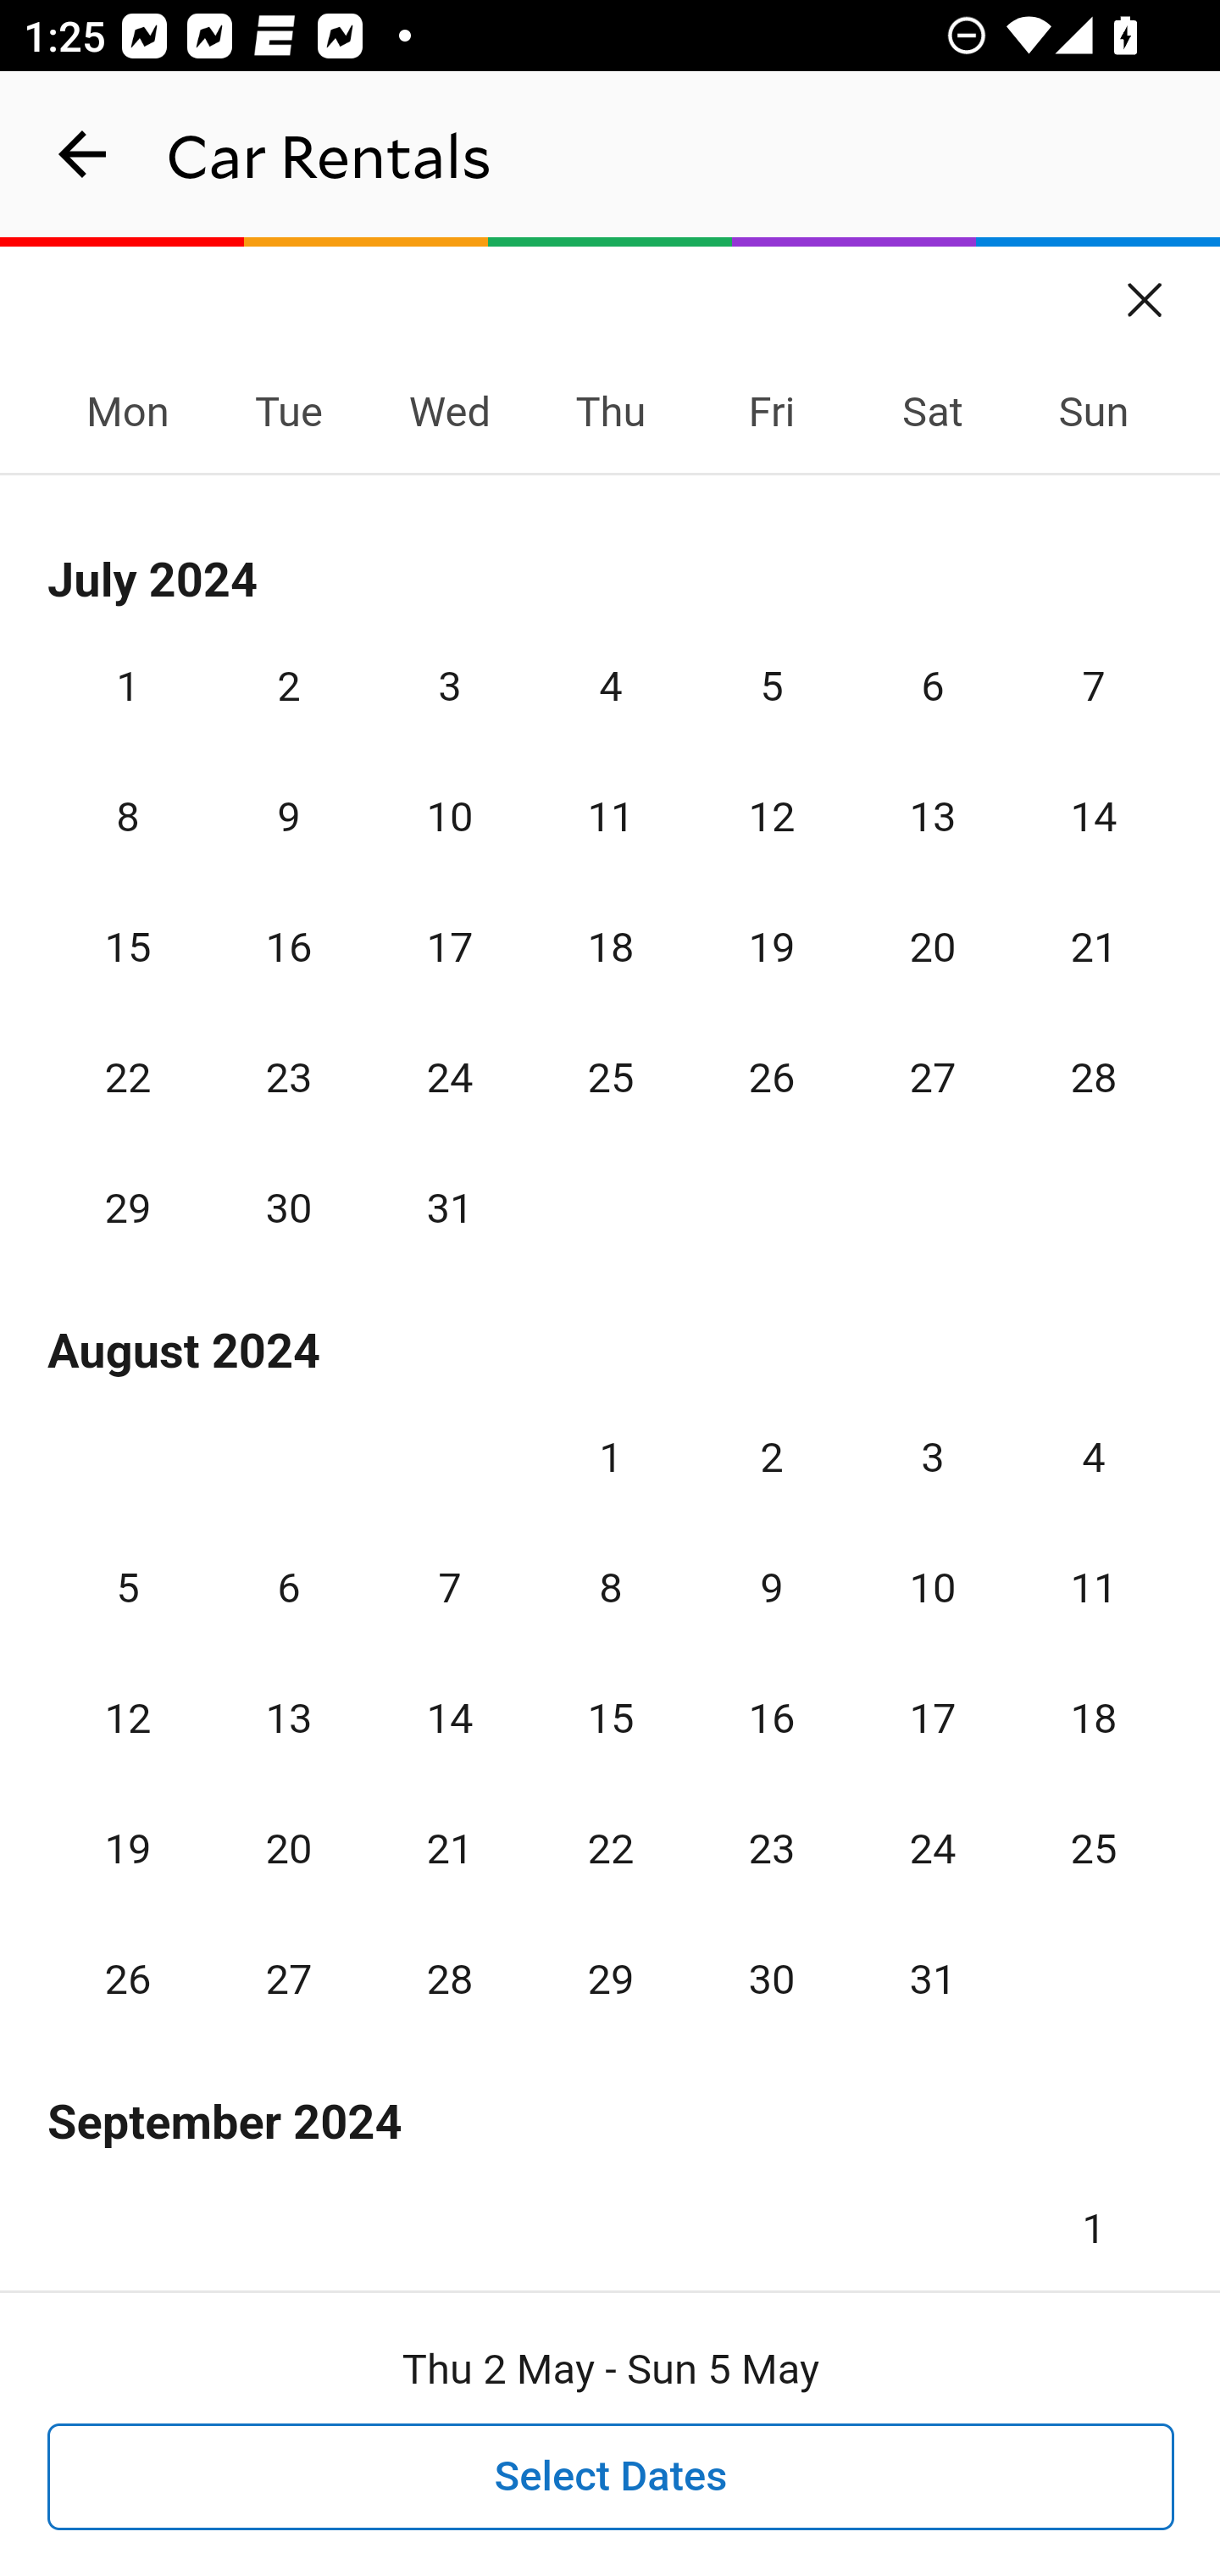  I want to click on 18 July 2024, so click(611, 946).